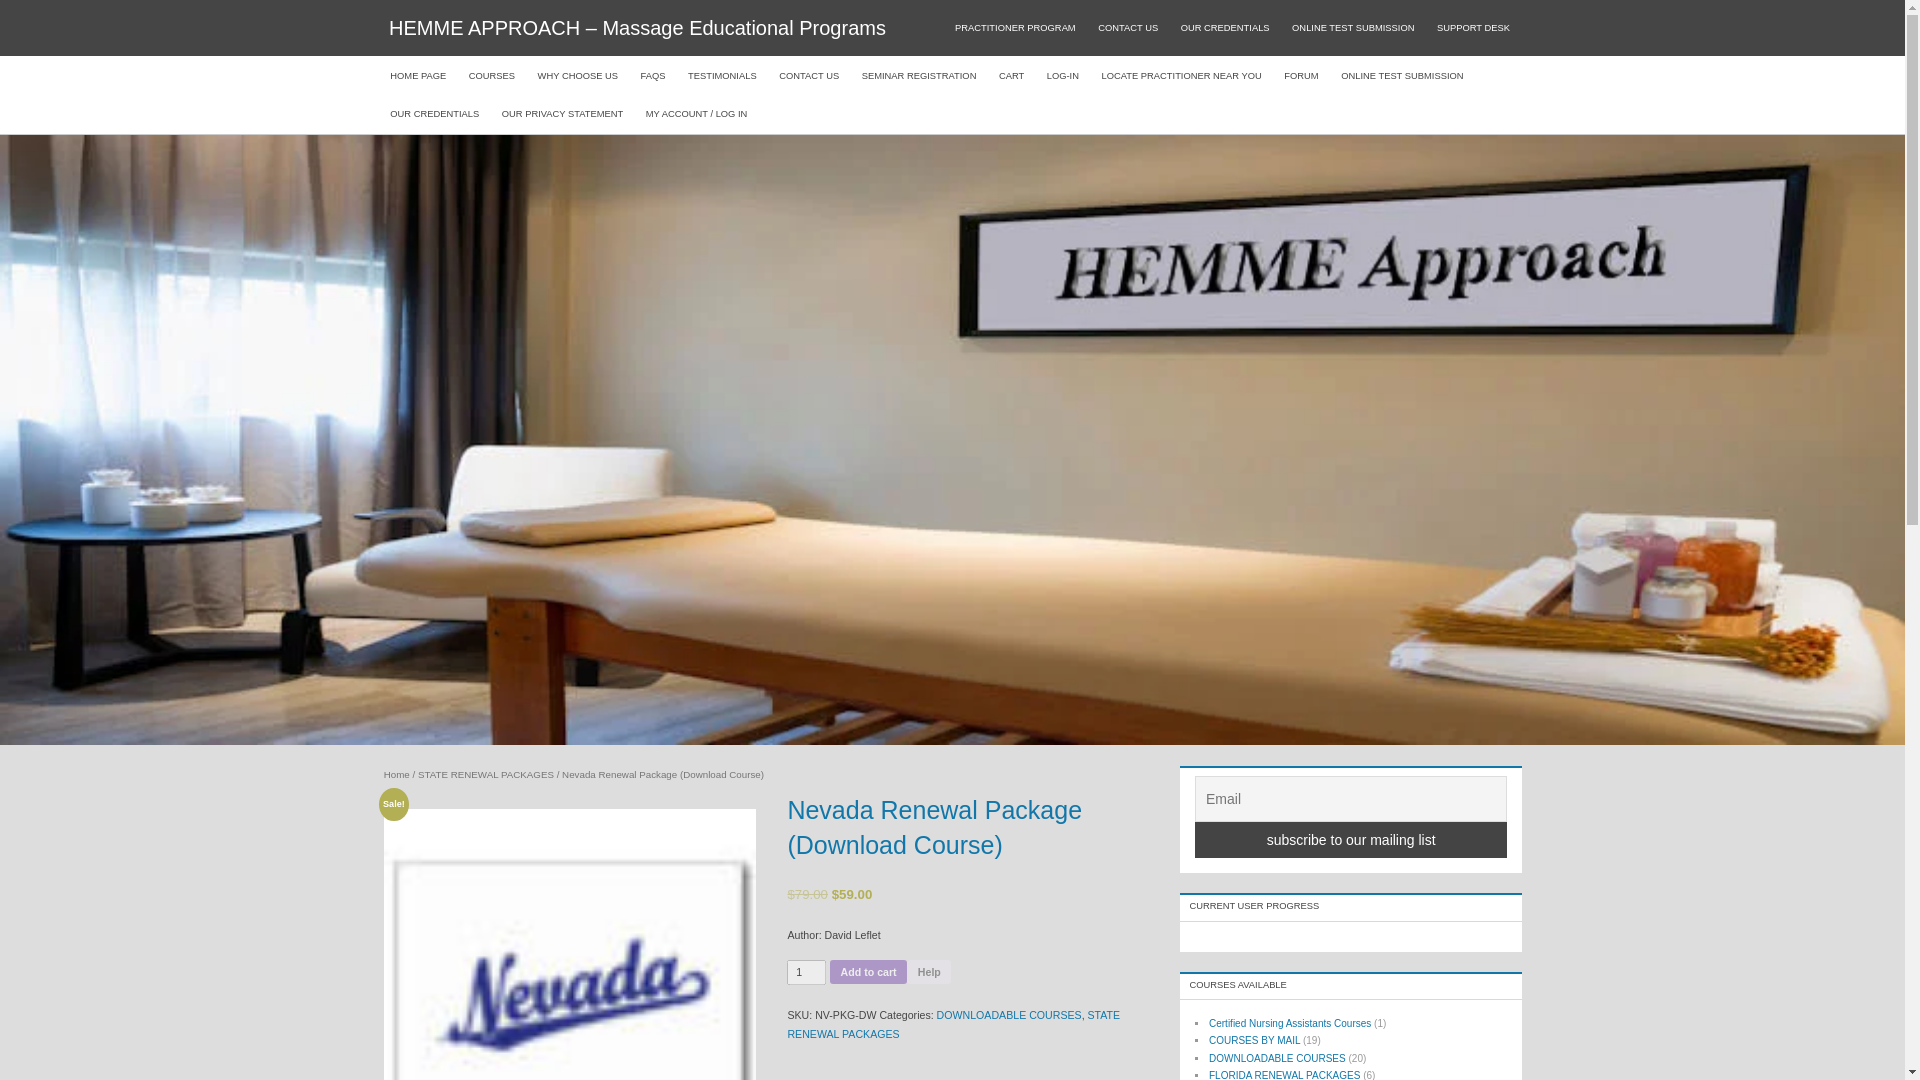 This screenshot has width=1920, height=1080. I want to click on Add to cart, so click(868, 972).